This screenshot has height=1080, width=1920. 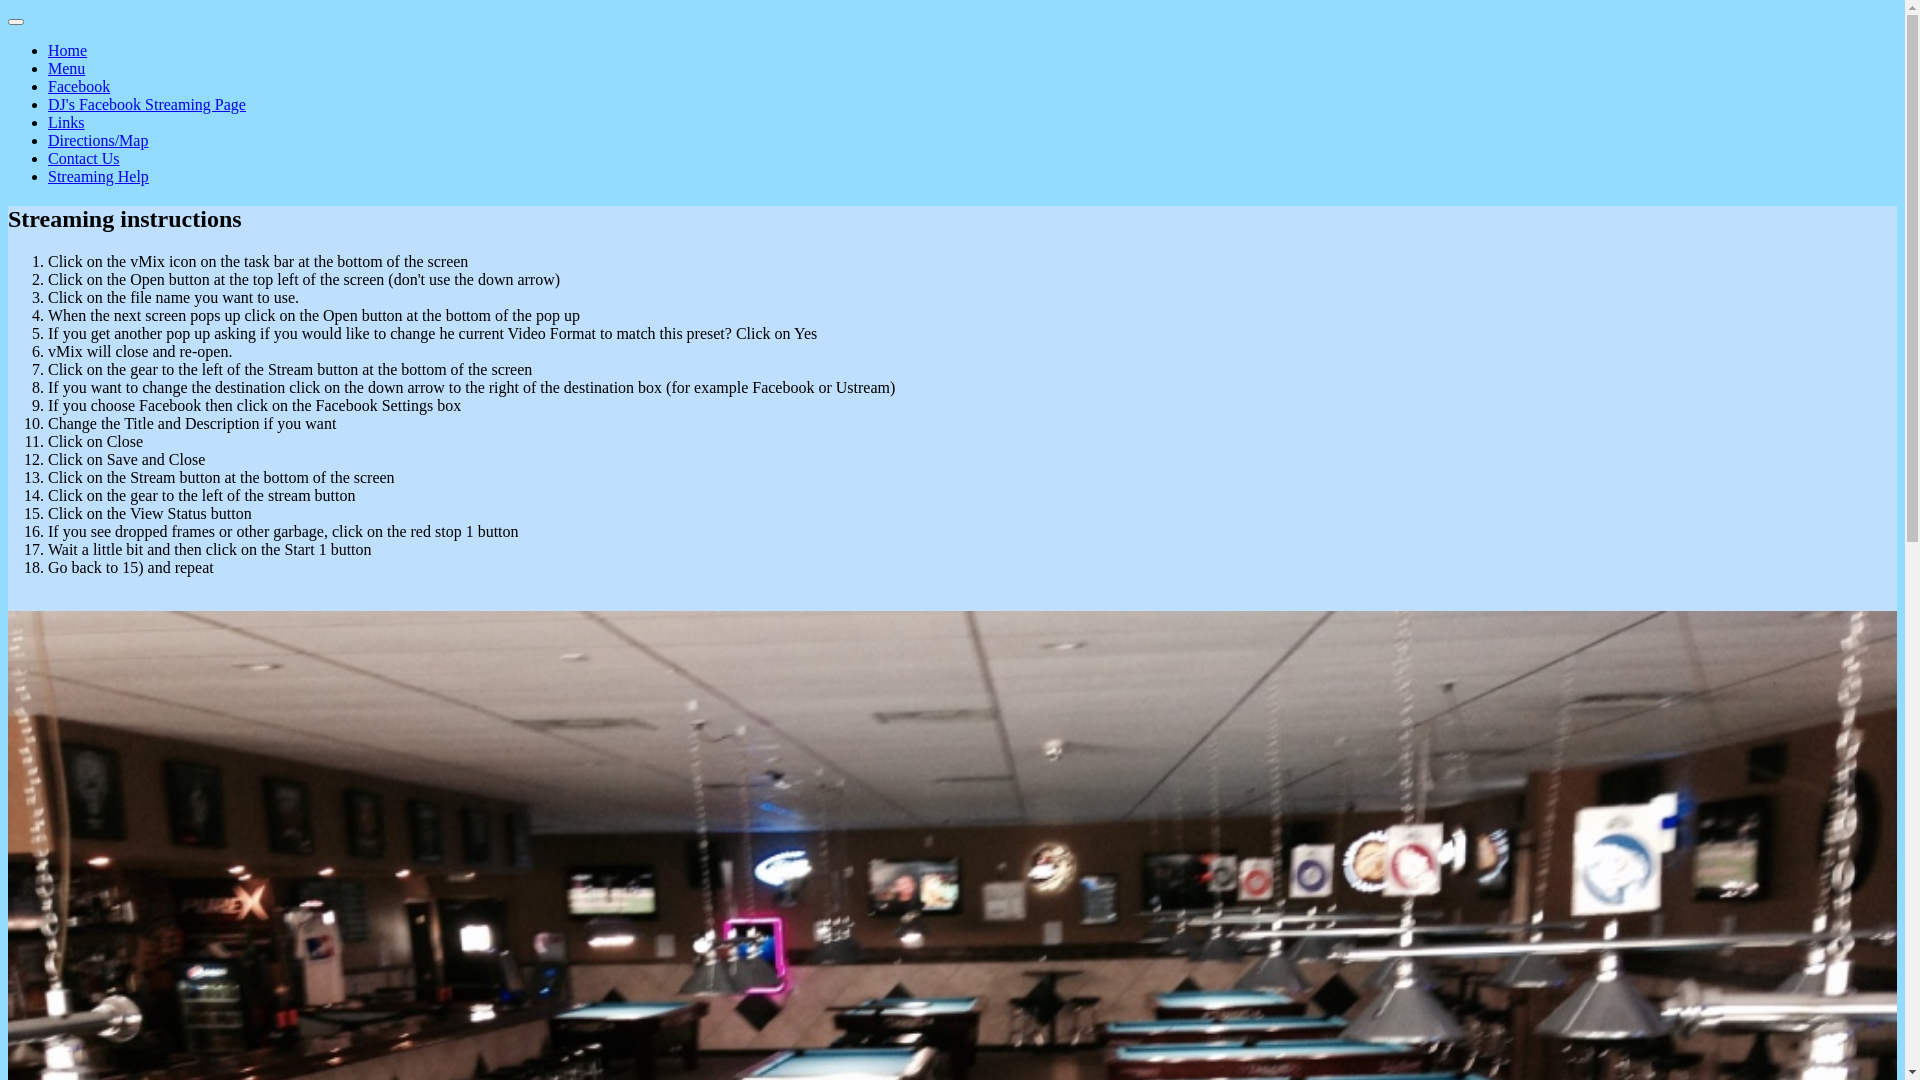 I want to click on Links, so click(x=66, y=122).